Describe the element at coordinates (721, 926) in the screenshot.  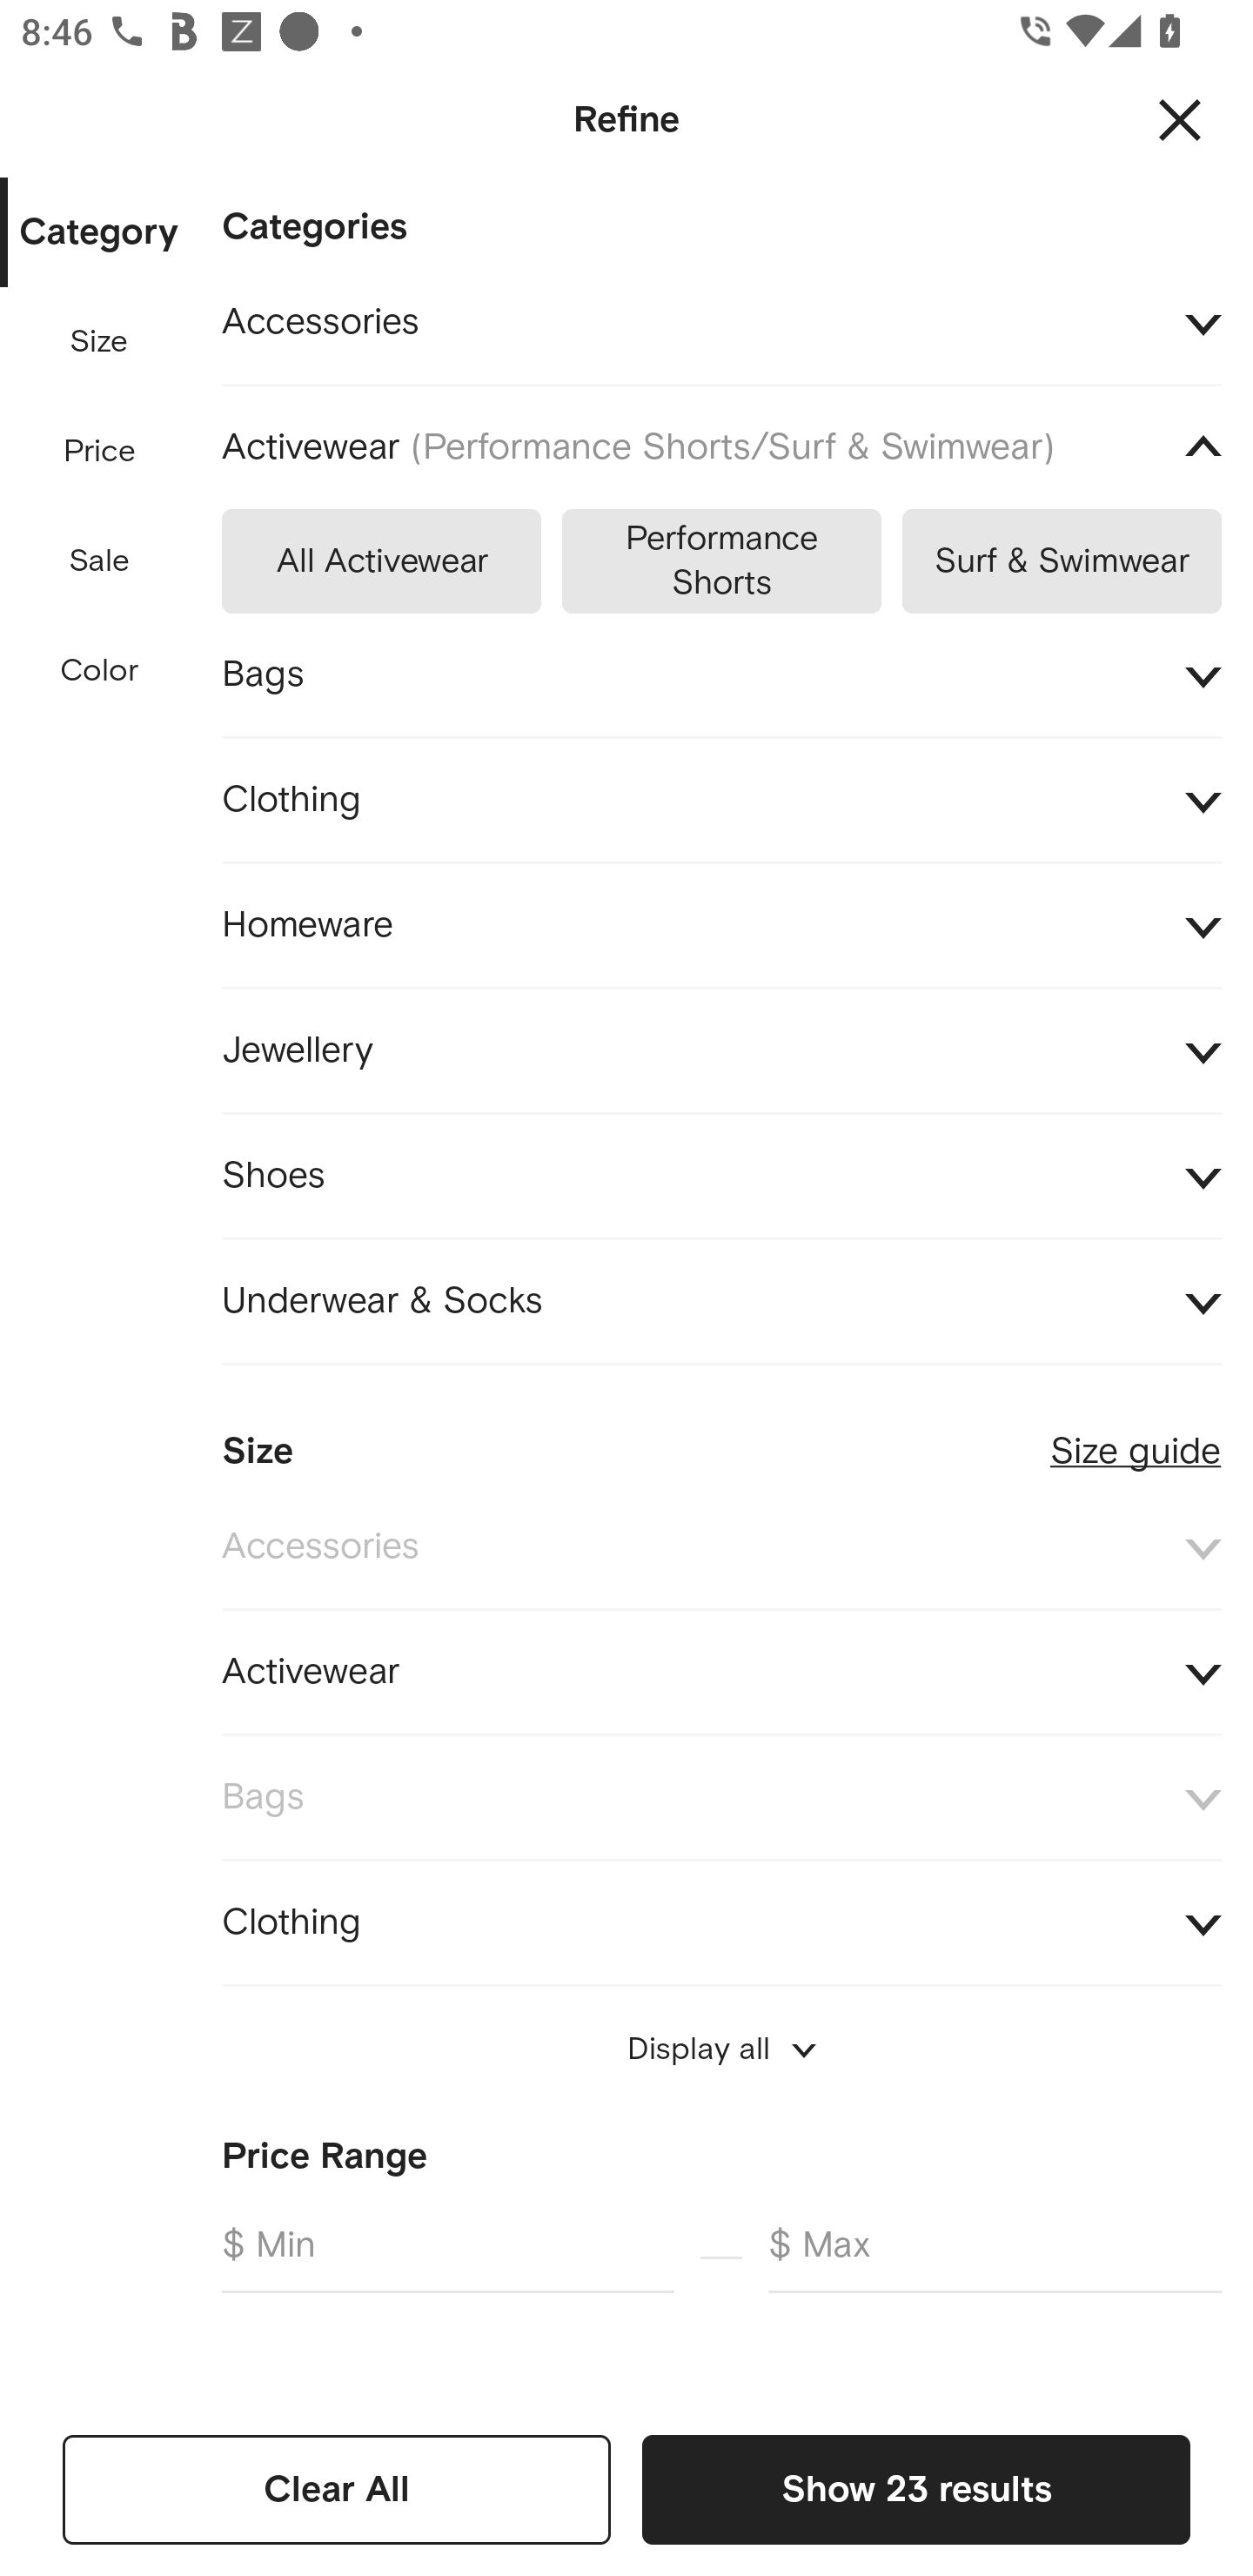
I see `Homeware` at that location.